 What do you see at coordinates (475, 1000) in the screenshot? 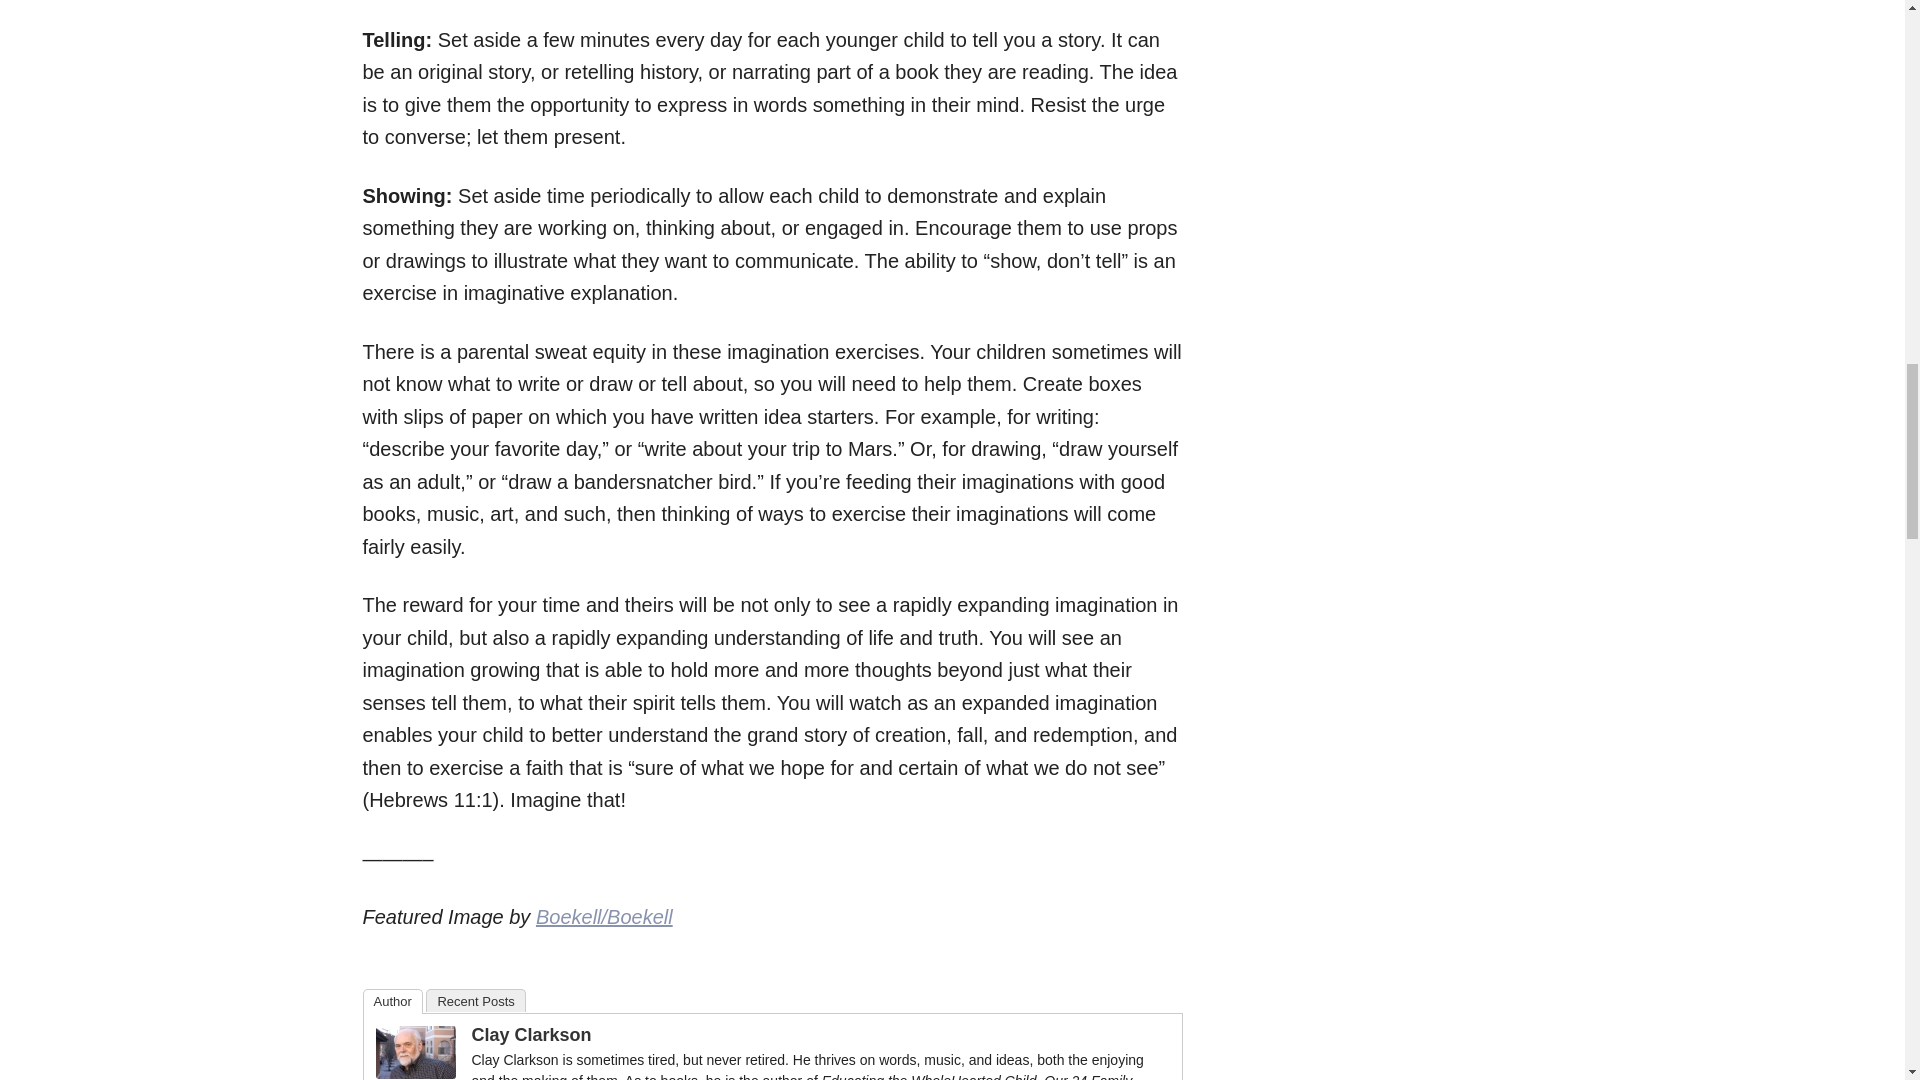
I see `Recent Posts` at bounding box center [475, 1000].